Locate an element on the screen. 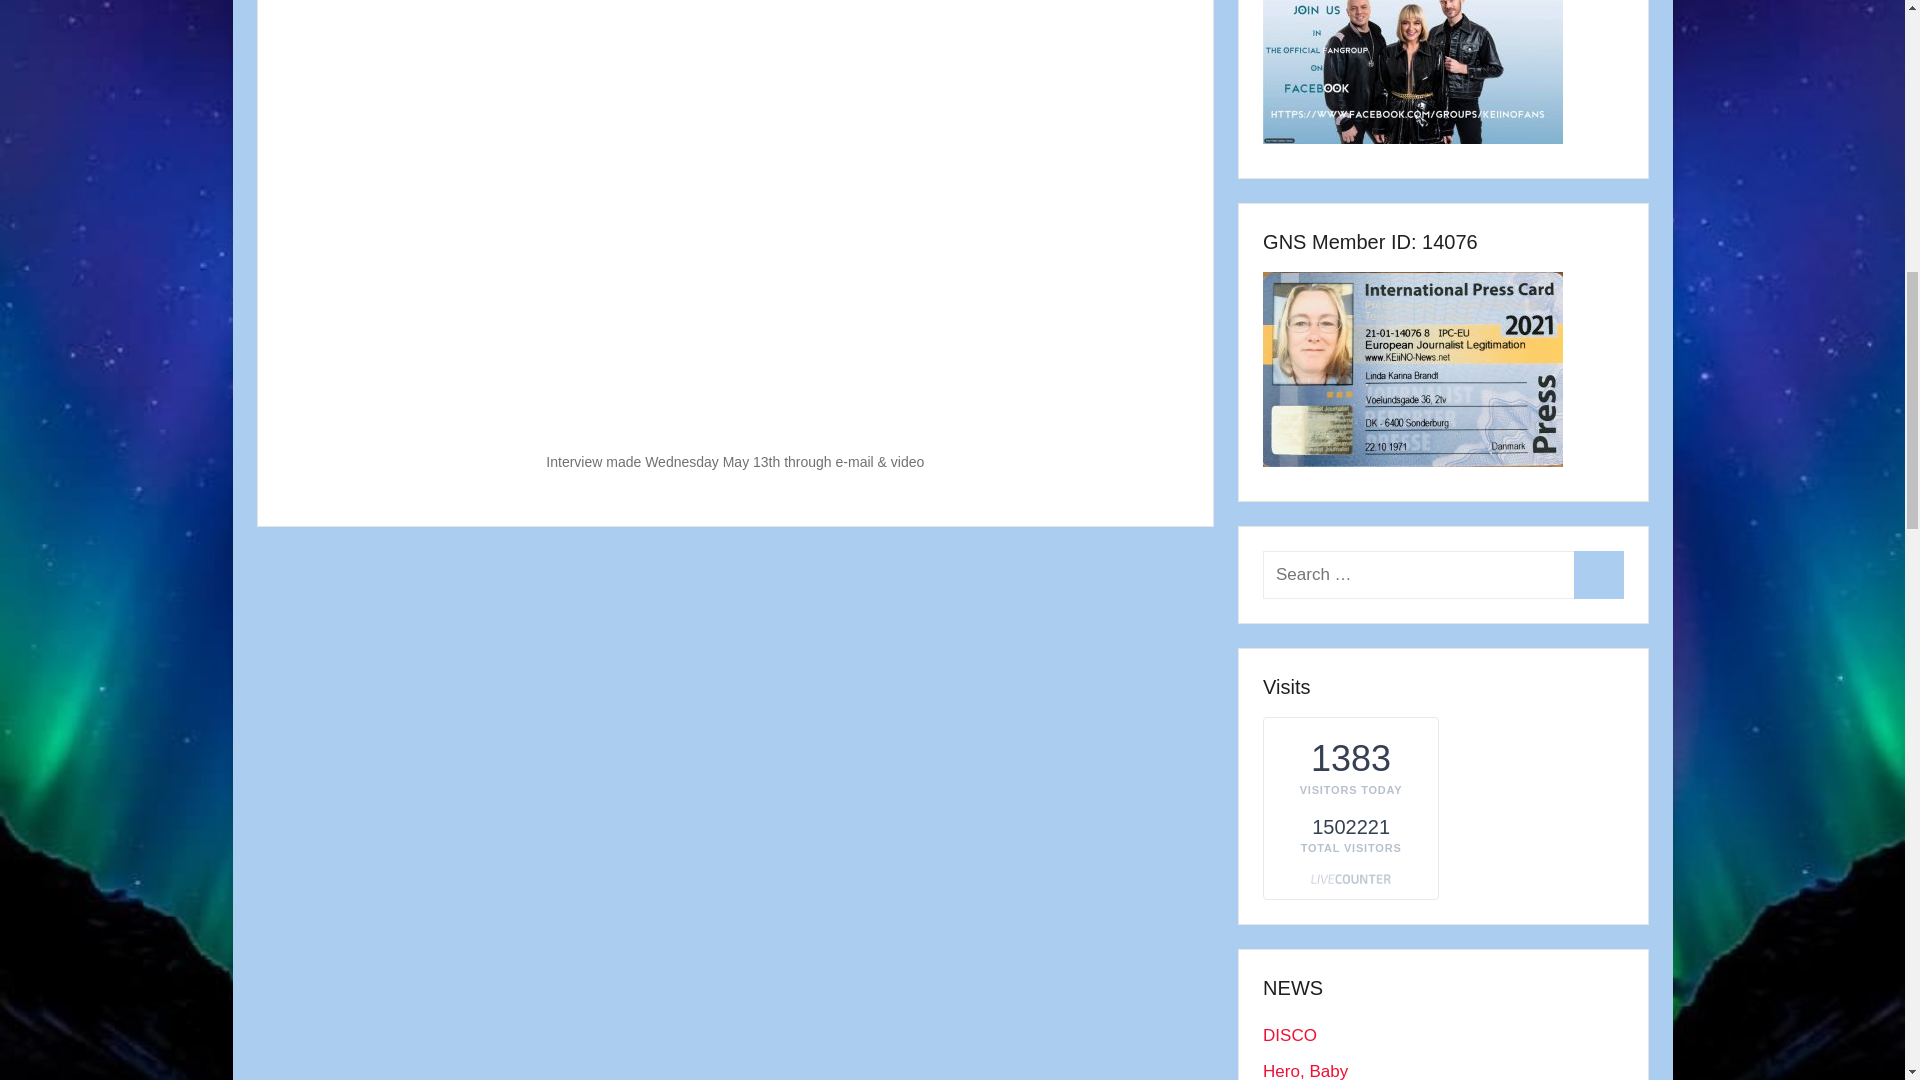 This screenshot has width=1920, height=1080. Search is located at coordinates (1598, 574).